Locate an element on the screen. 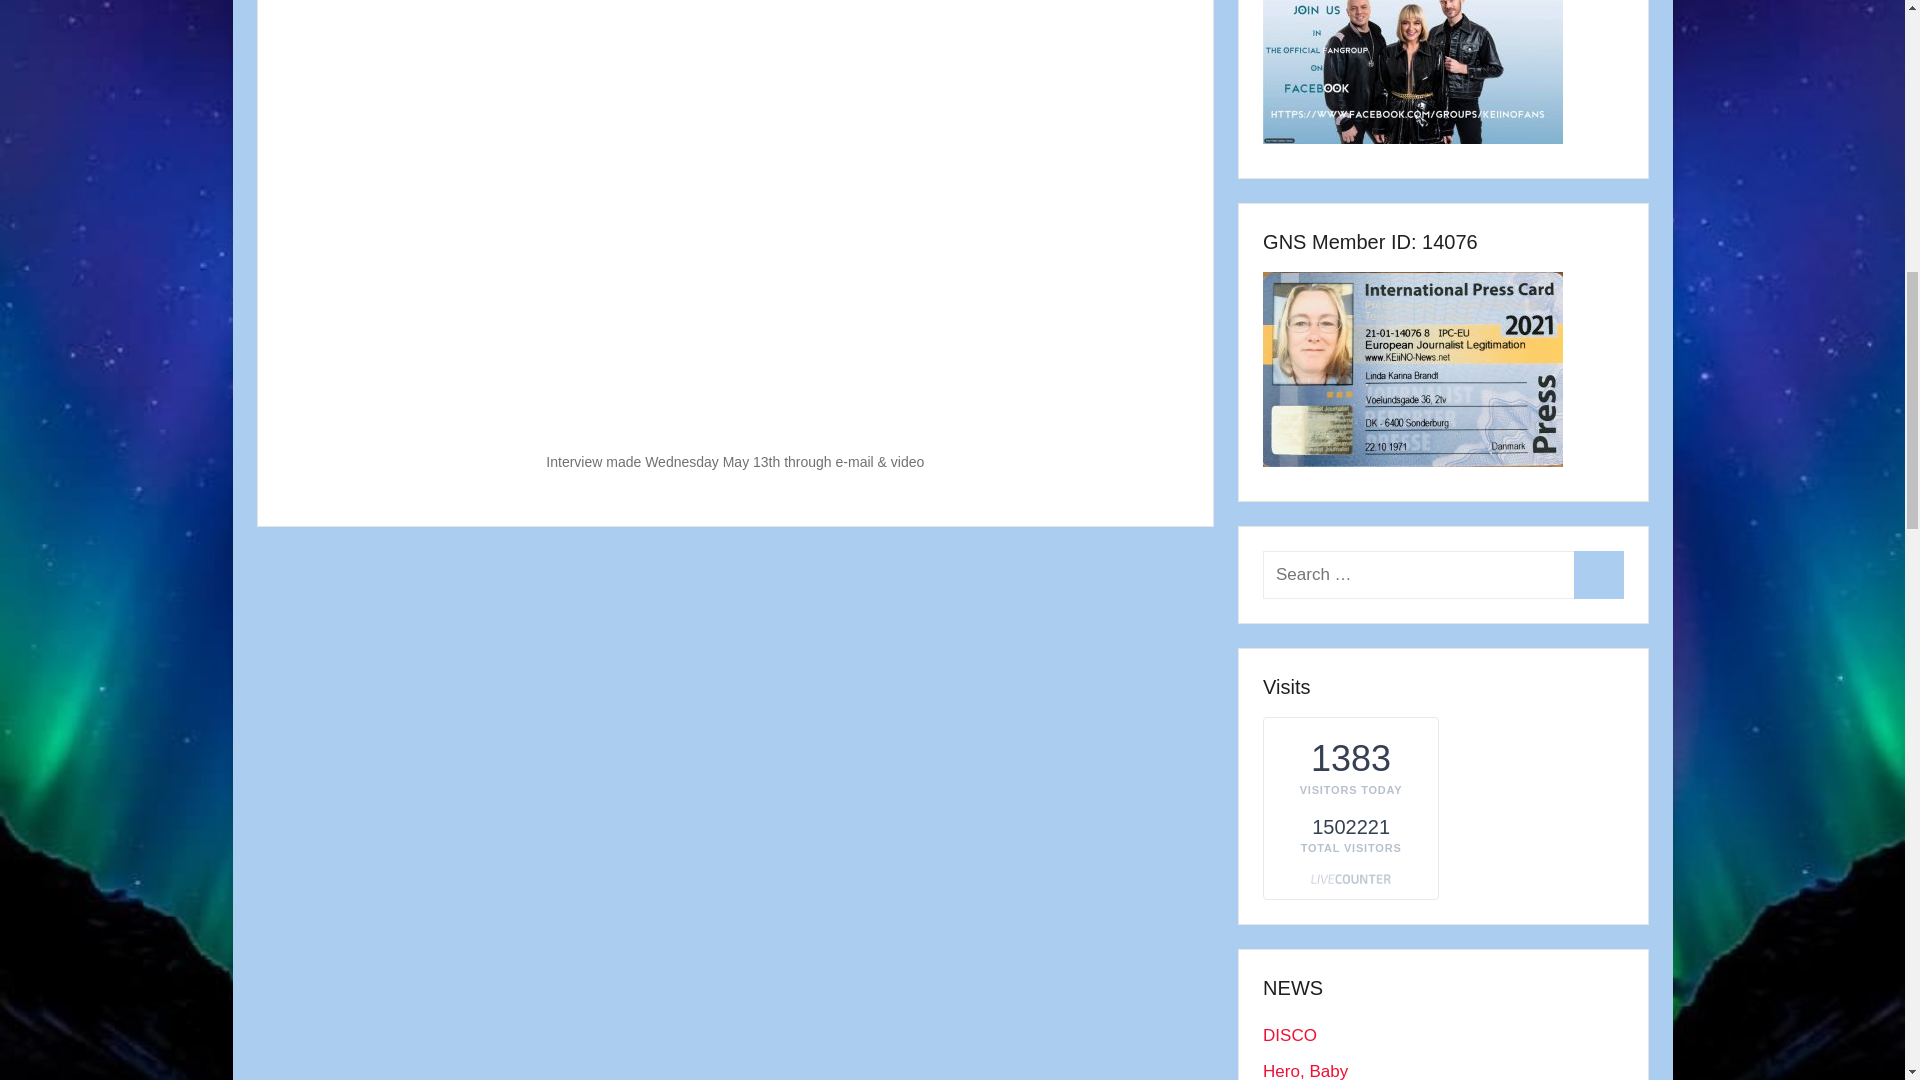 This screenshot has width=1920, height=1080. Search is located at coordinates (1598, 574).